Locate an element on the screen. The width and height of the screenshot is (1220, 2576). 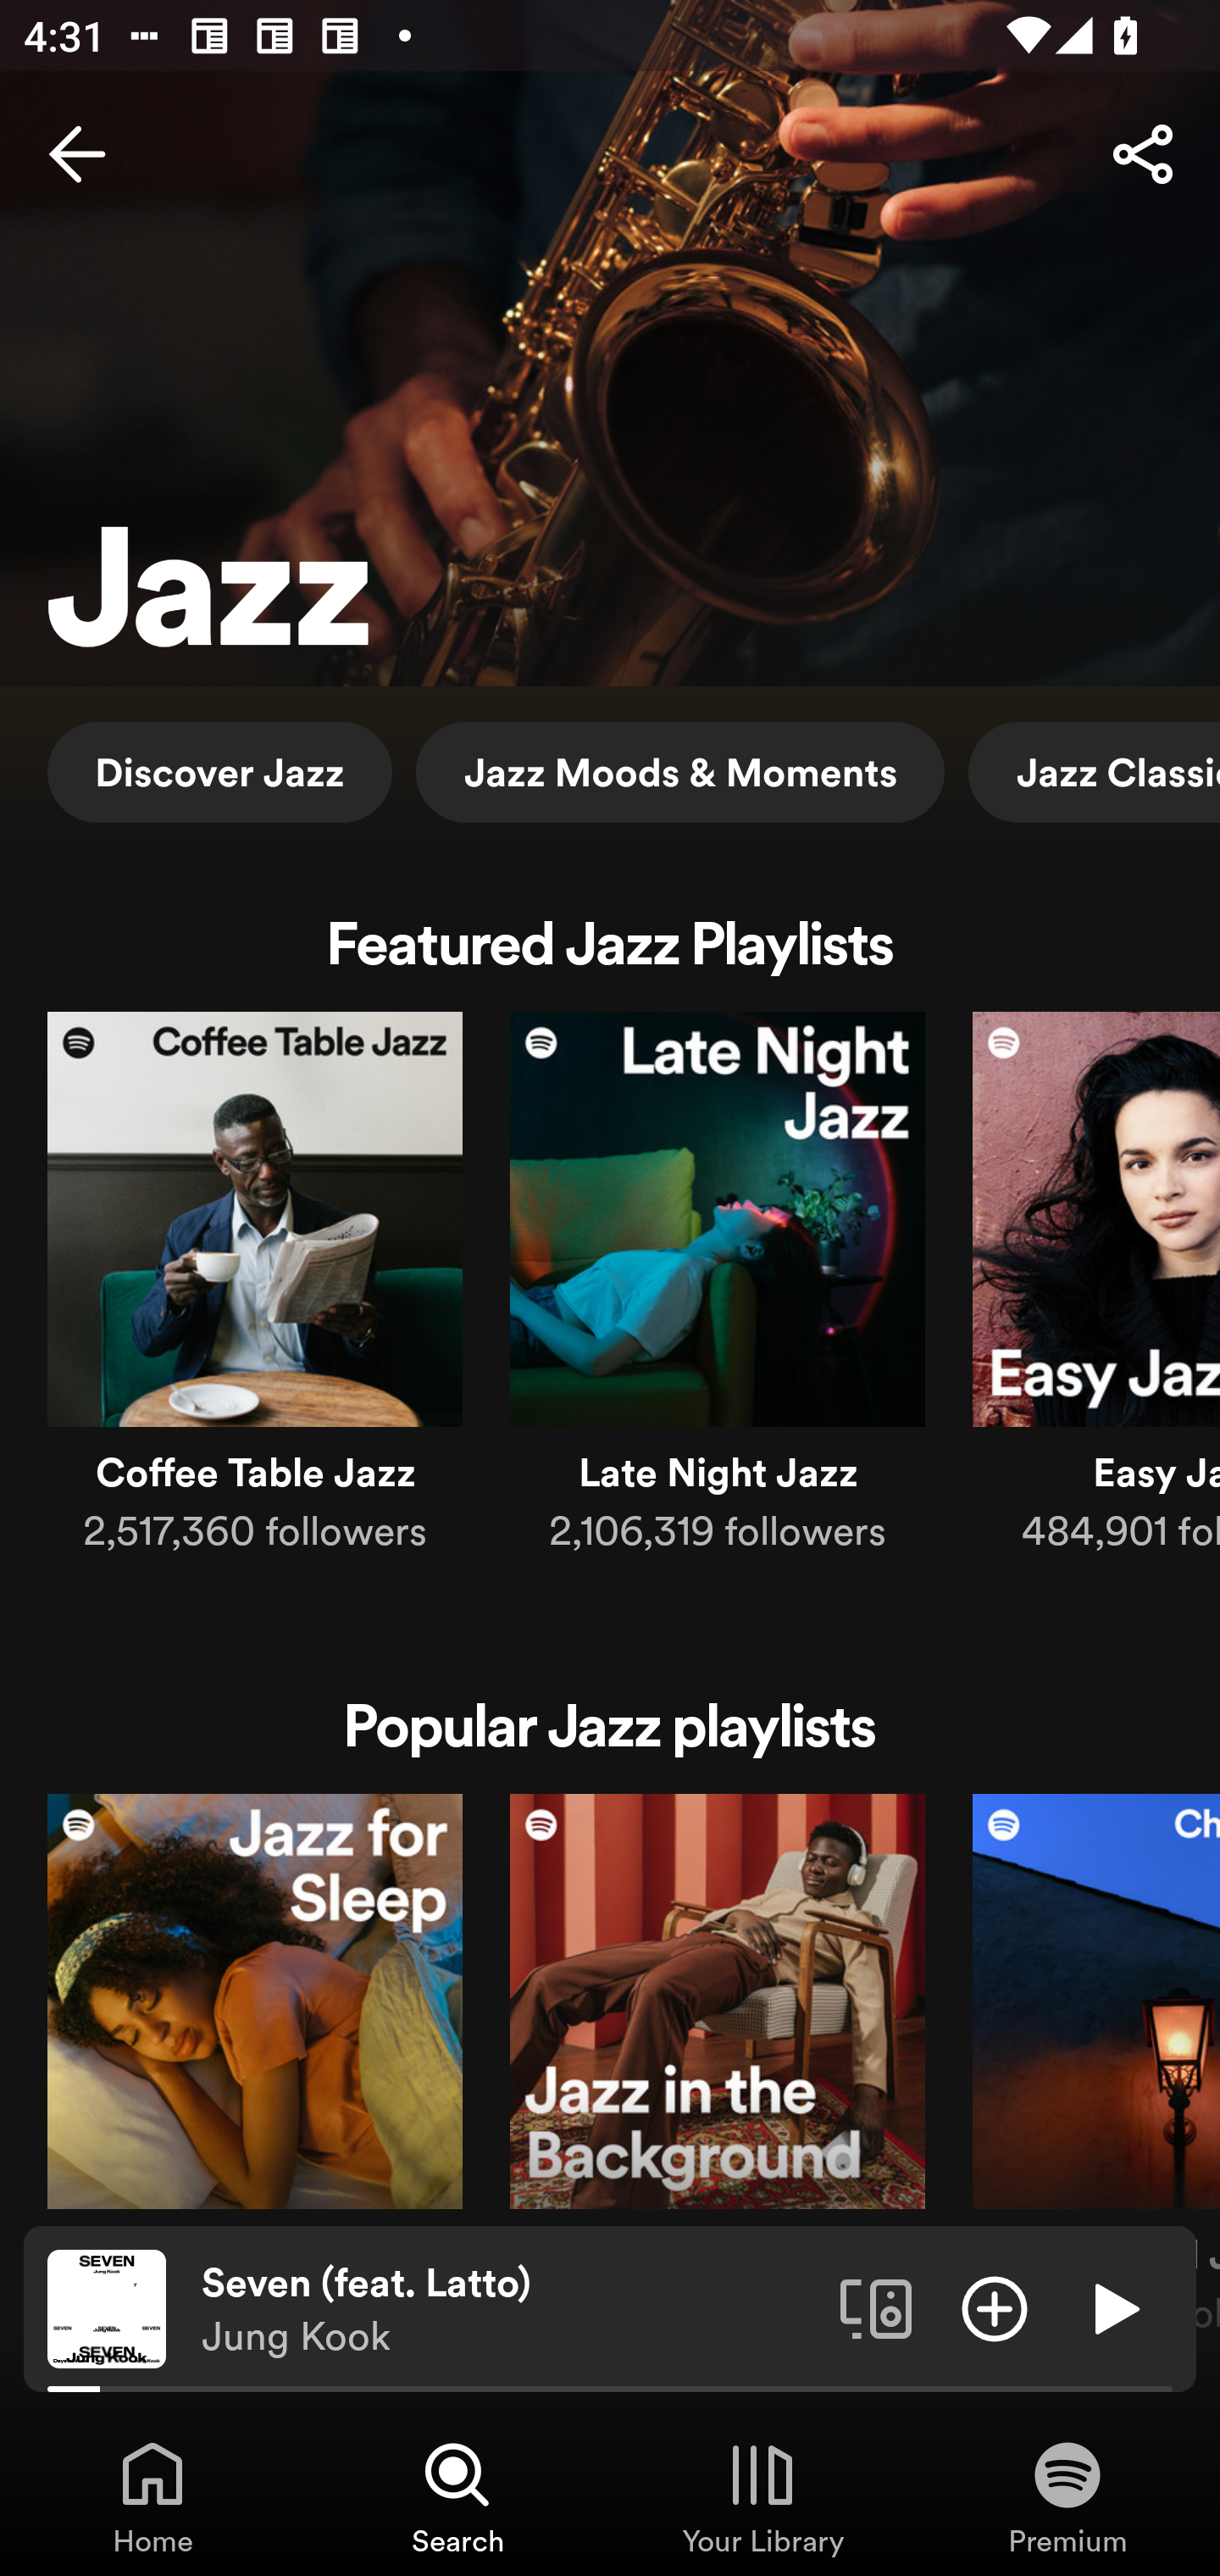
Back is located at coordinates (77, 154).